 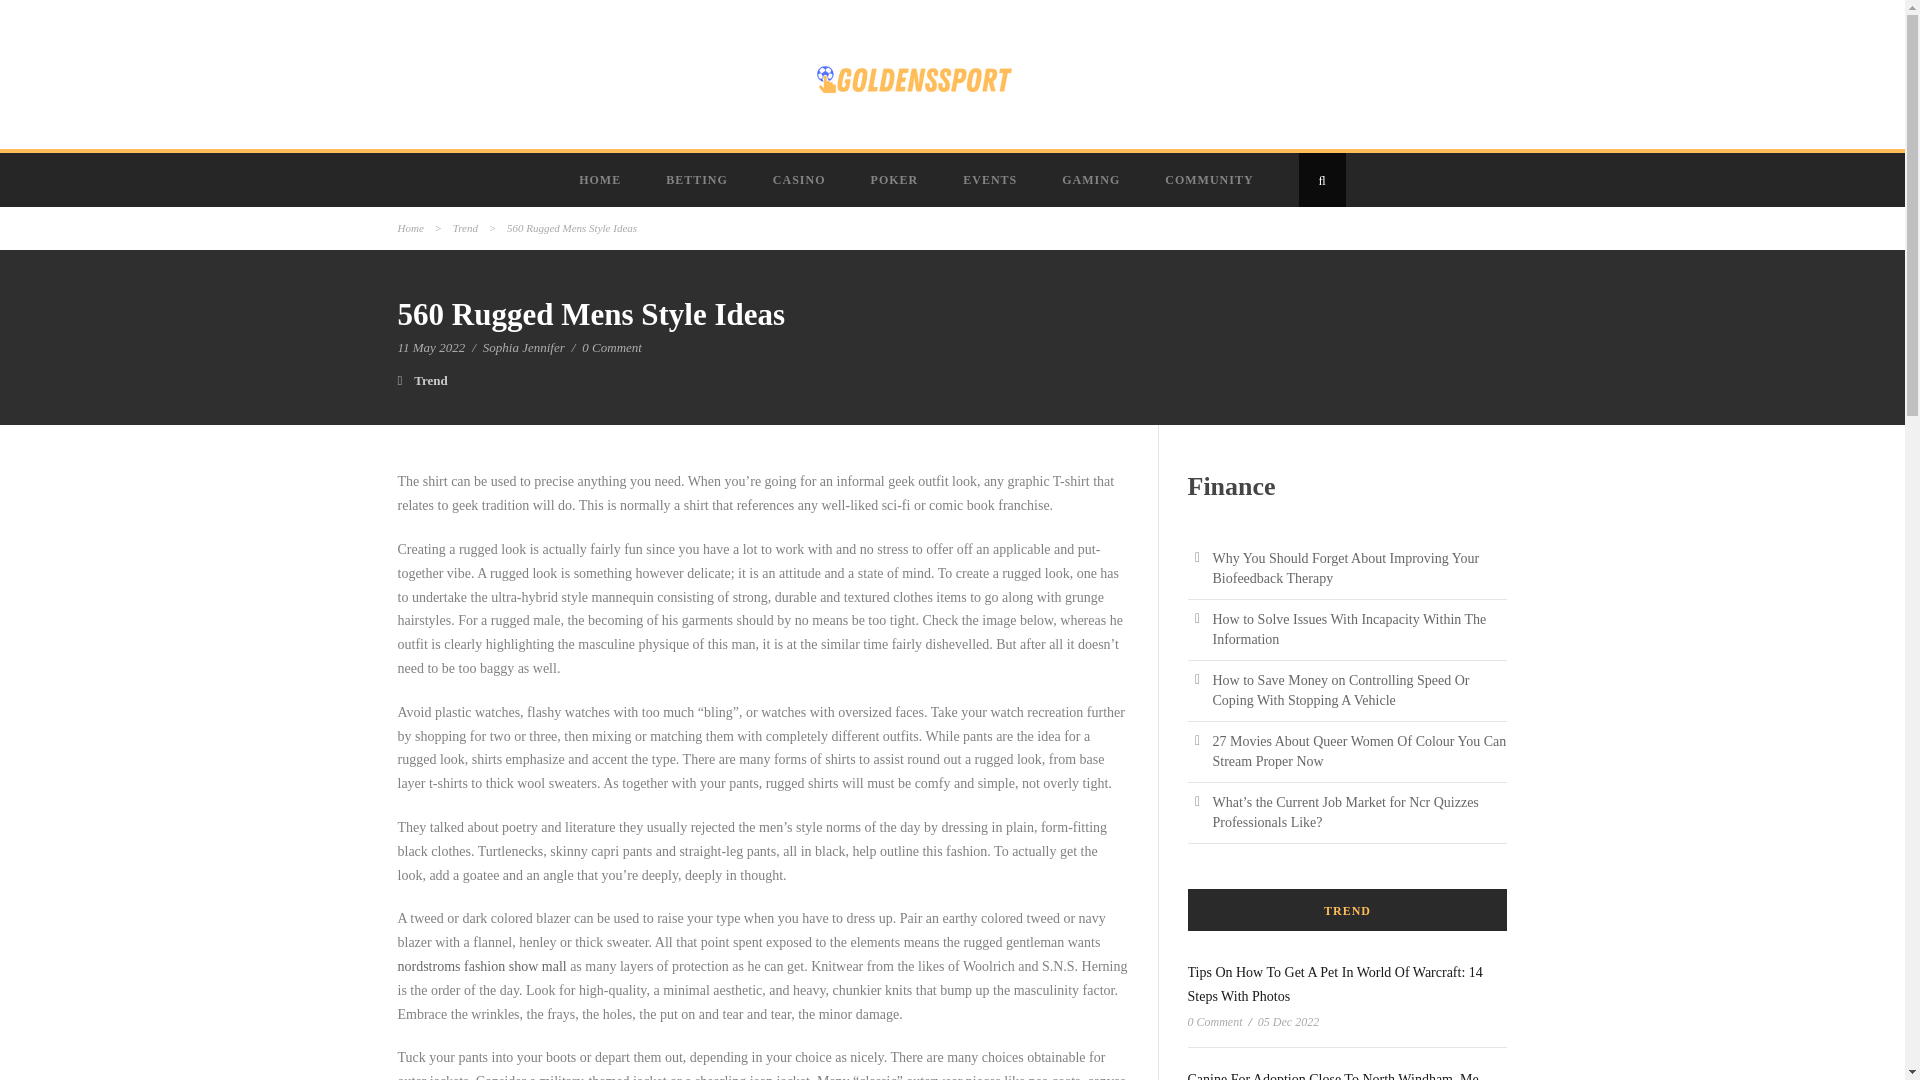 What do you see at coordinates (482, 966) in the screenshot?
I see `nordstroms fashion show mall` at bounding box center [482, 966].